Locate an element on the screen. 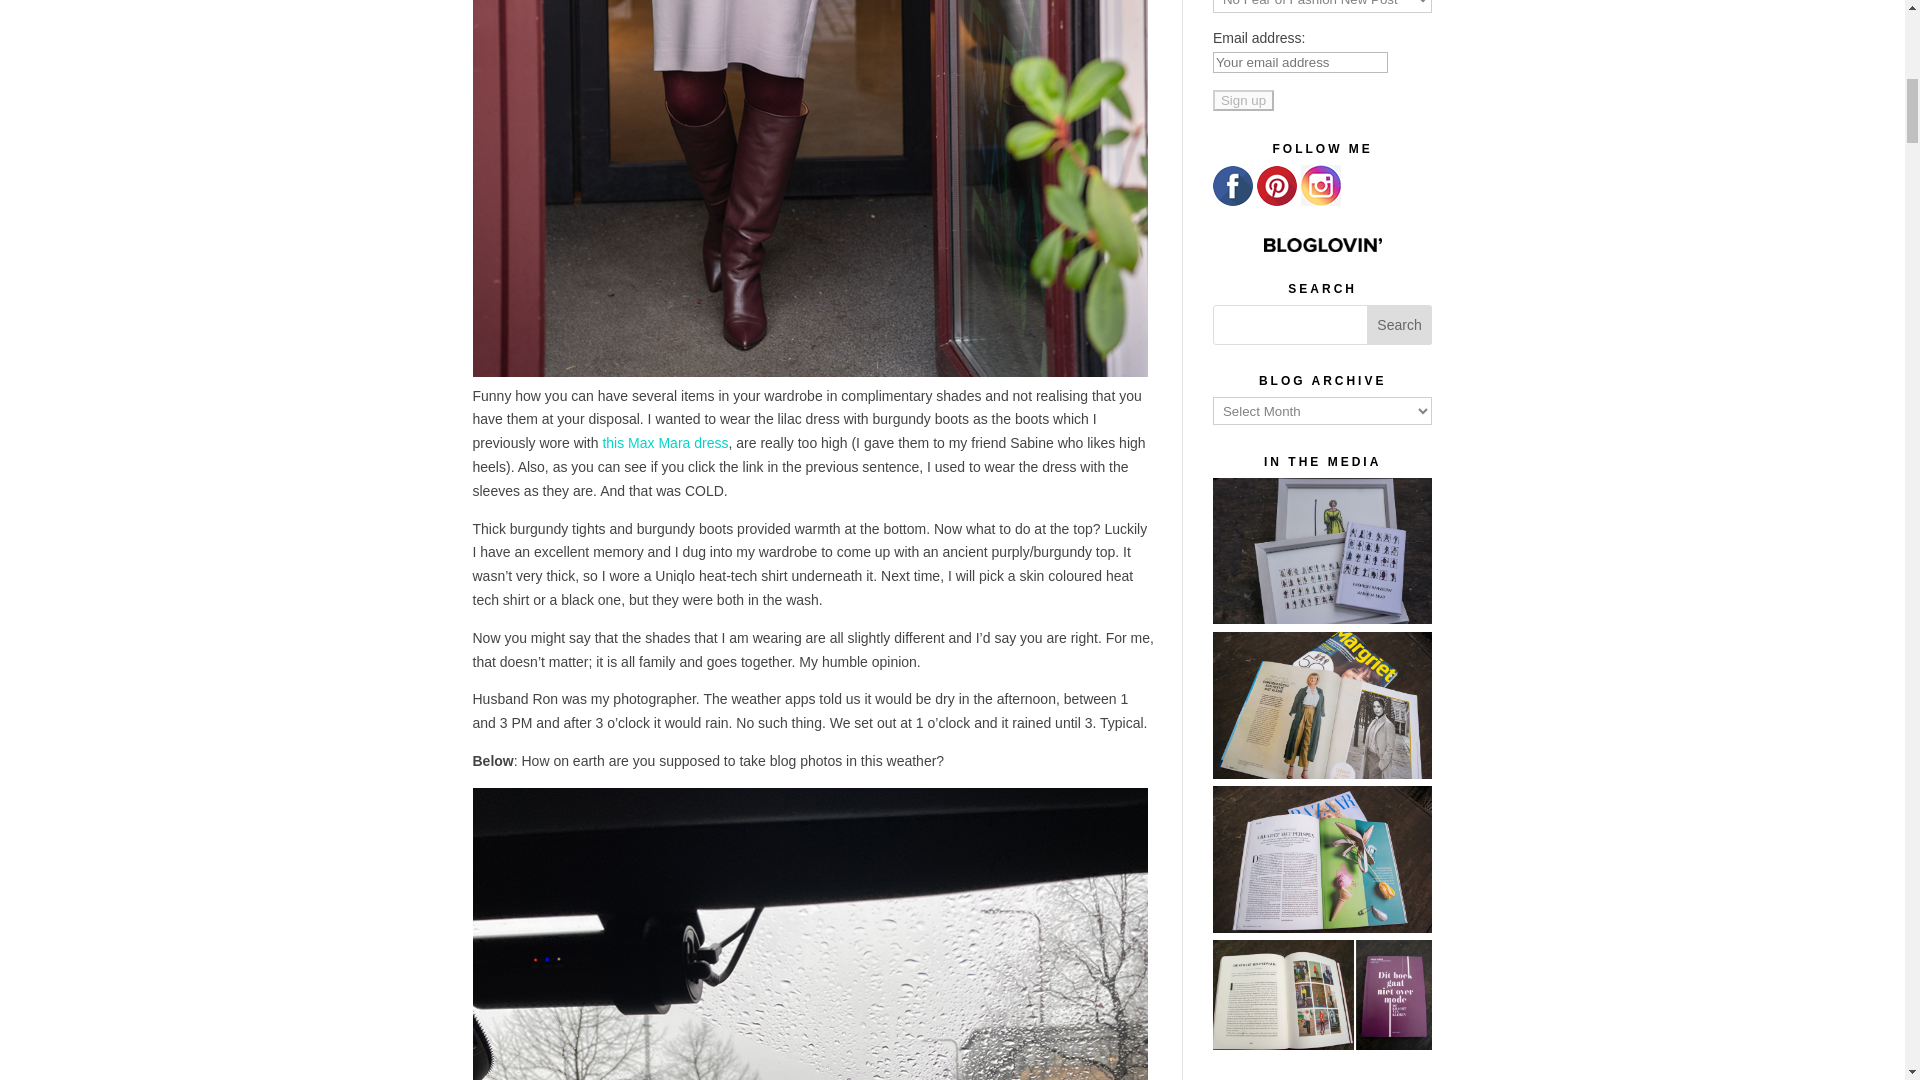 The width and height of the screenshot is (1920, 1080). Sign up is located at coordinates (1244, 100).